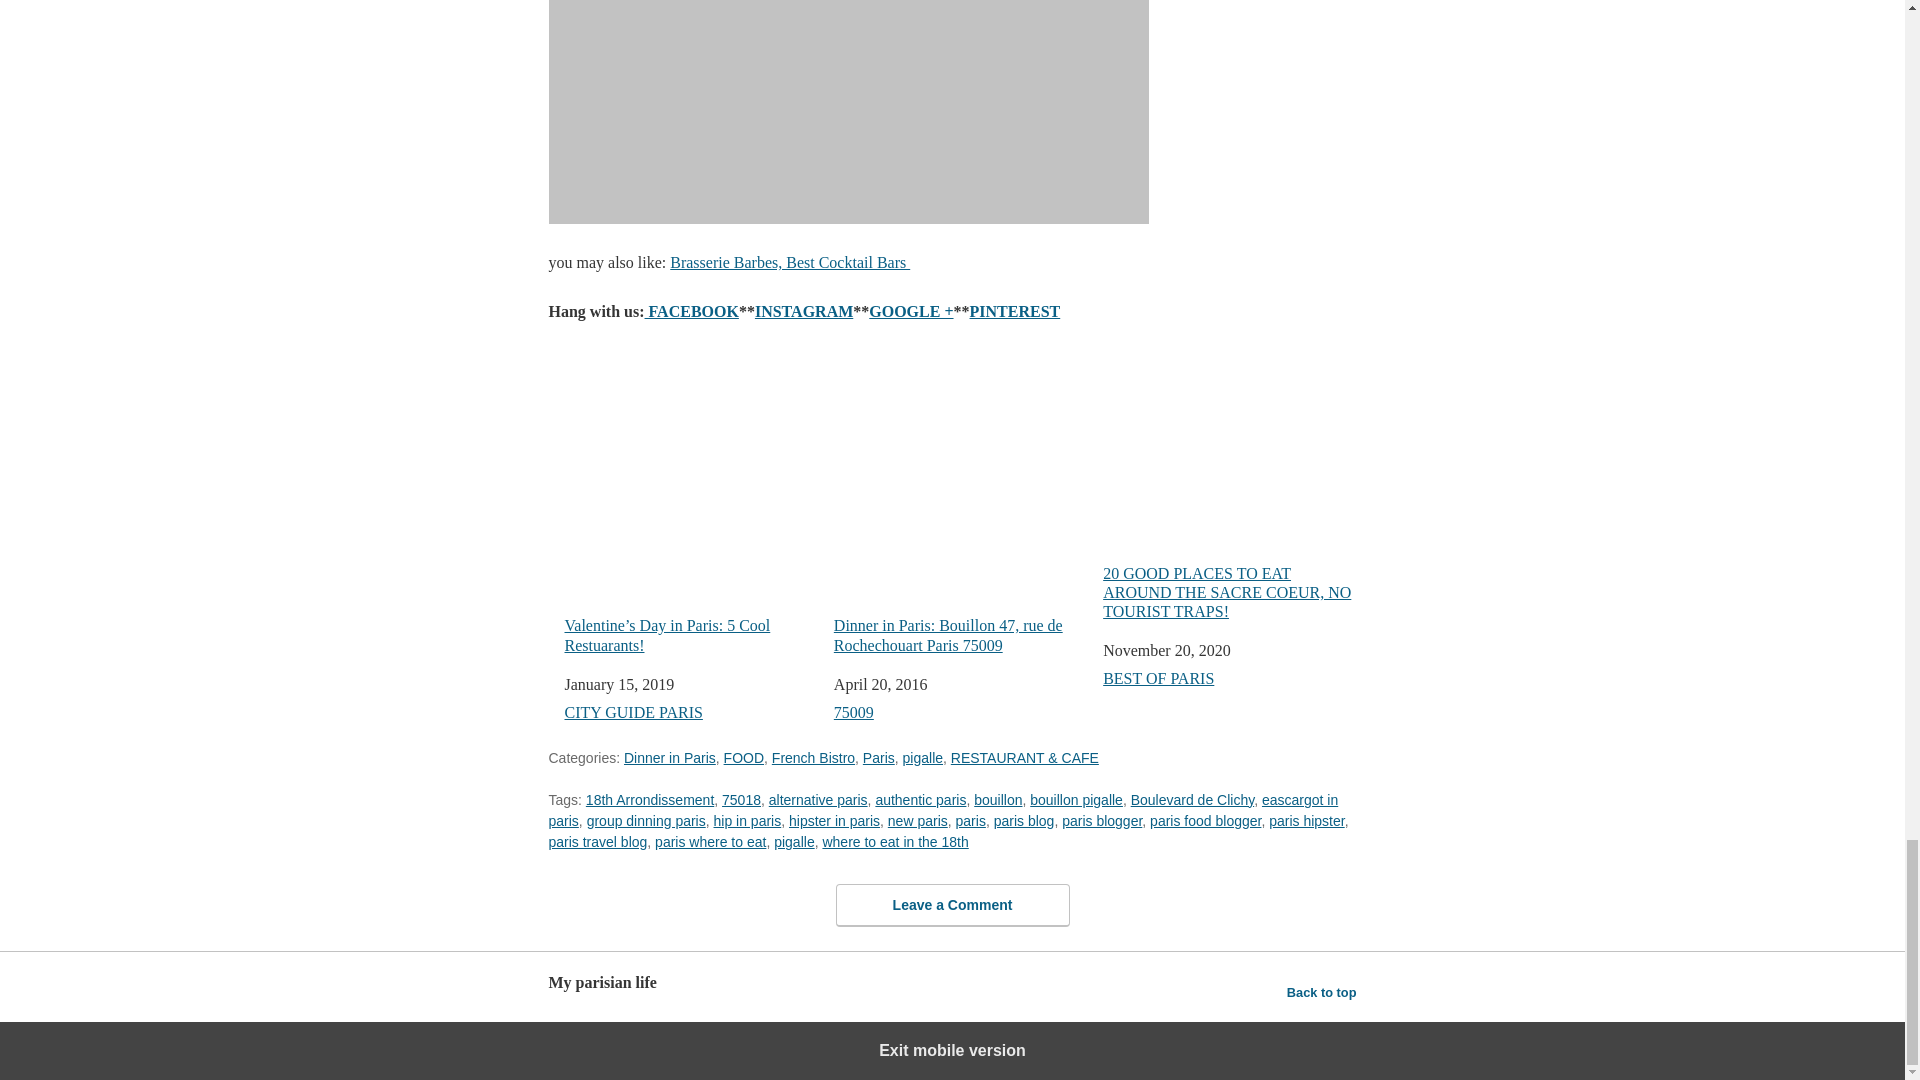  I want to click on authentic paris, so click(920, 799).